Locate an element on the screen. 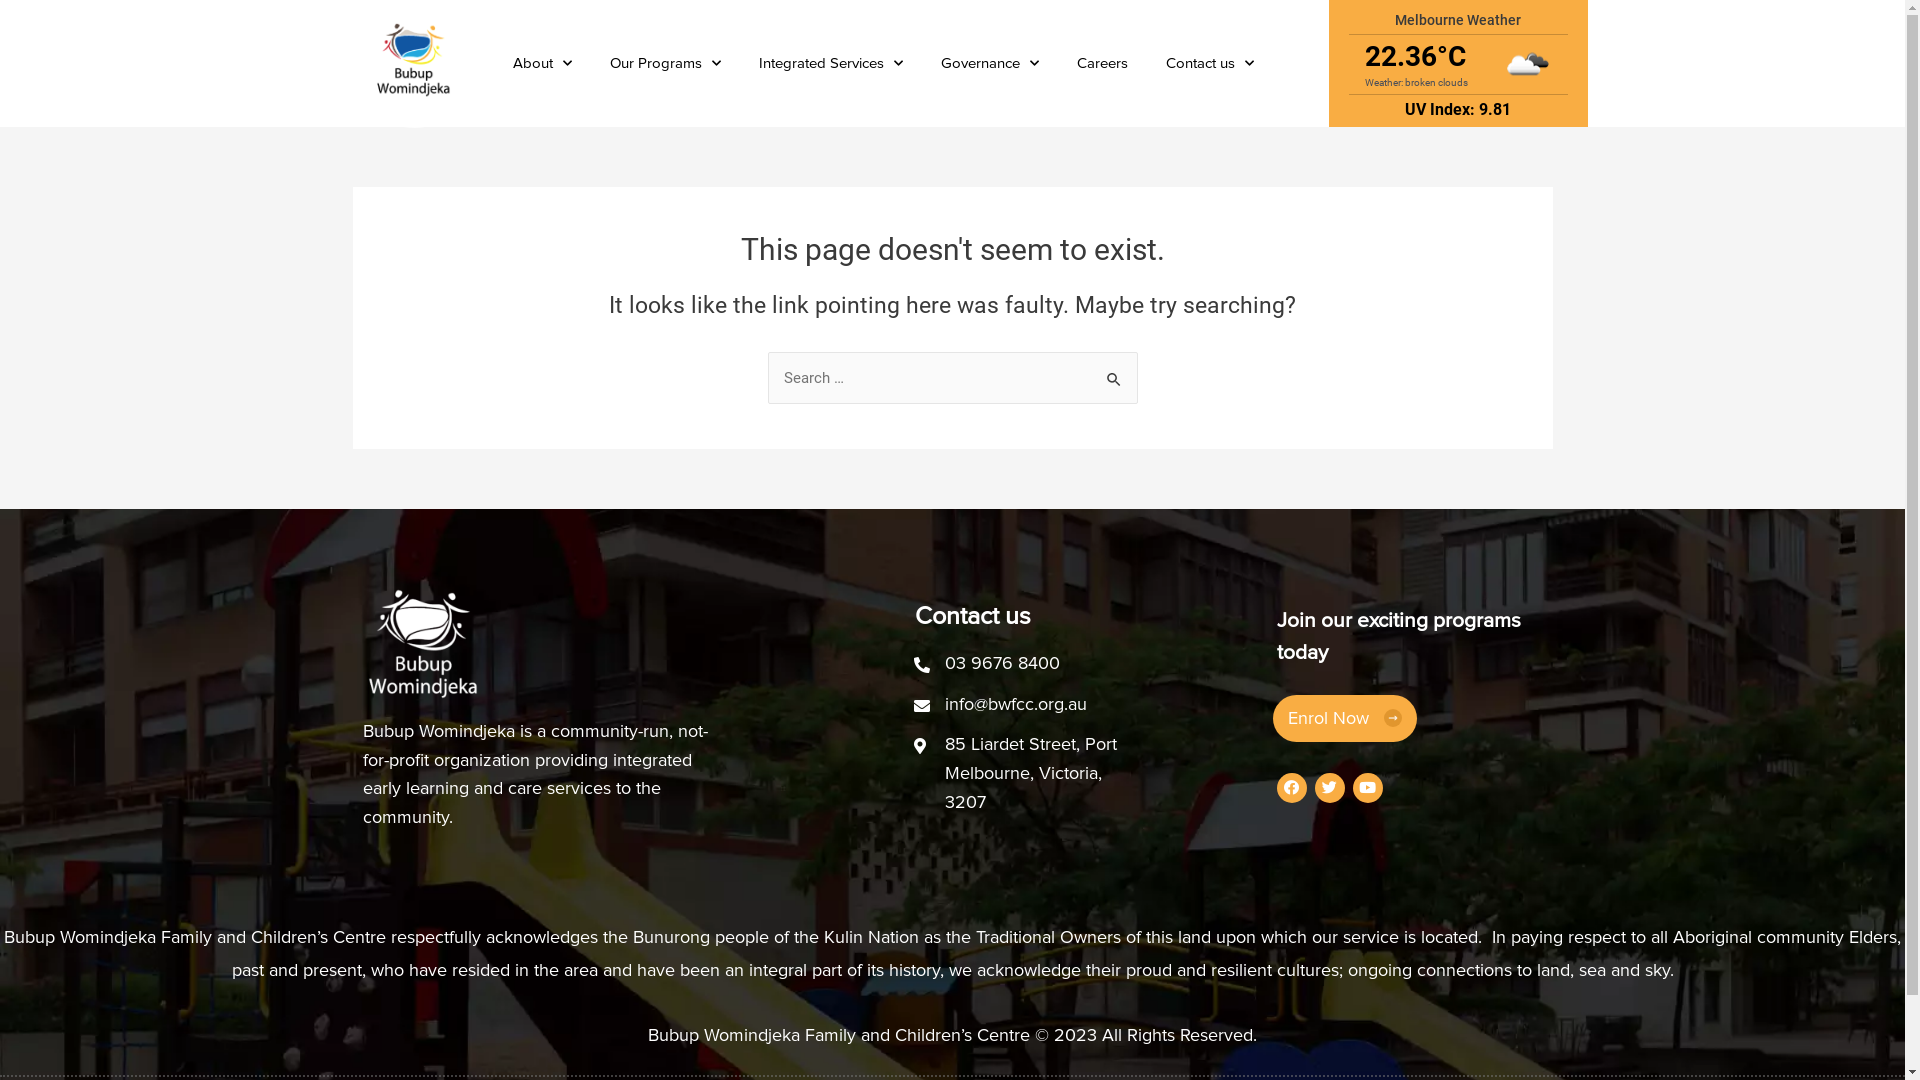 Image resolution: width=1920 pixels, height=1080 pixels. Integrated Services is located at coordinates (831, 64).